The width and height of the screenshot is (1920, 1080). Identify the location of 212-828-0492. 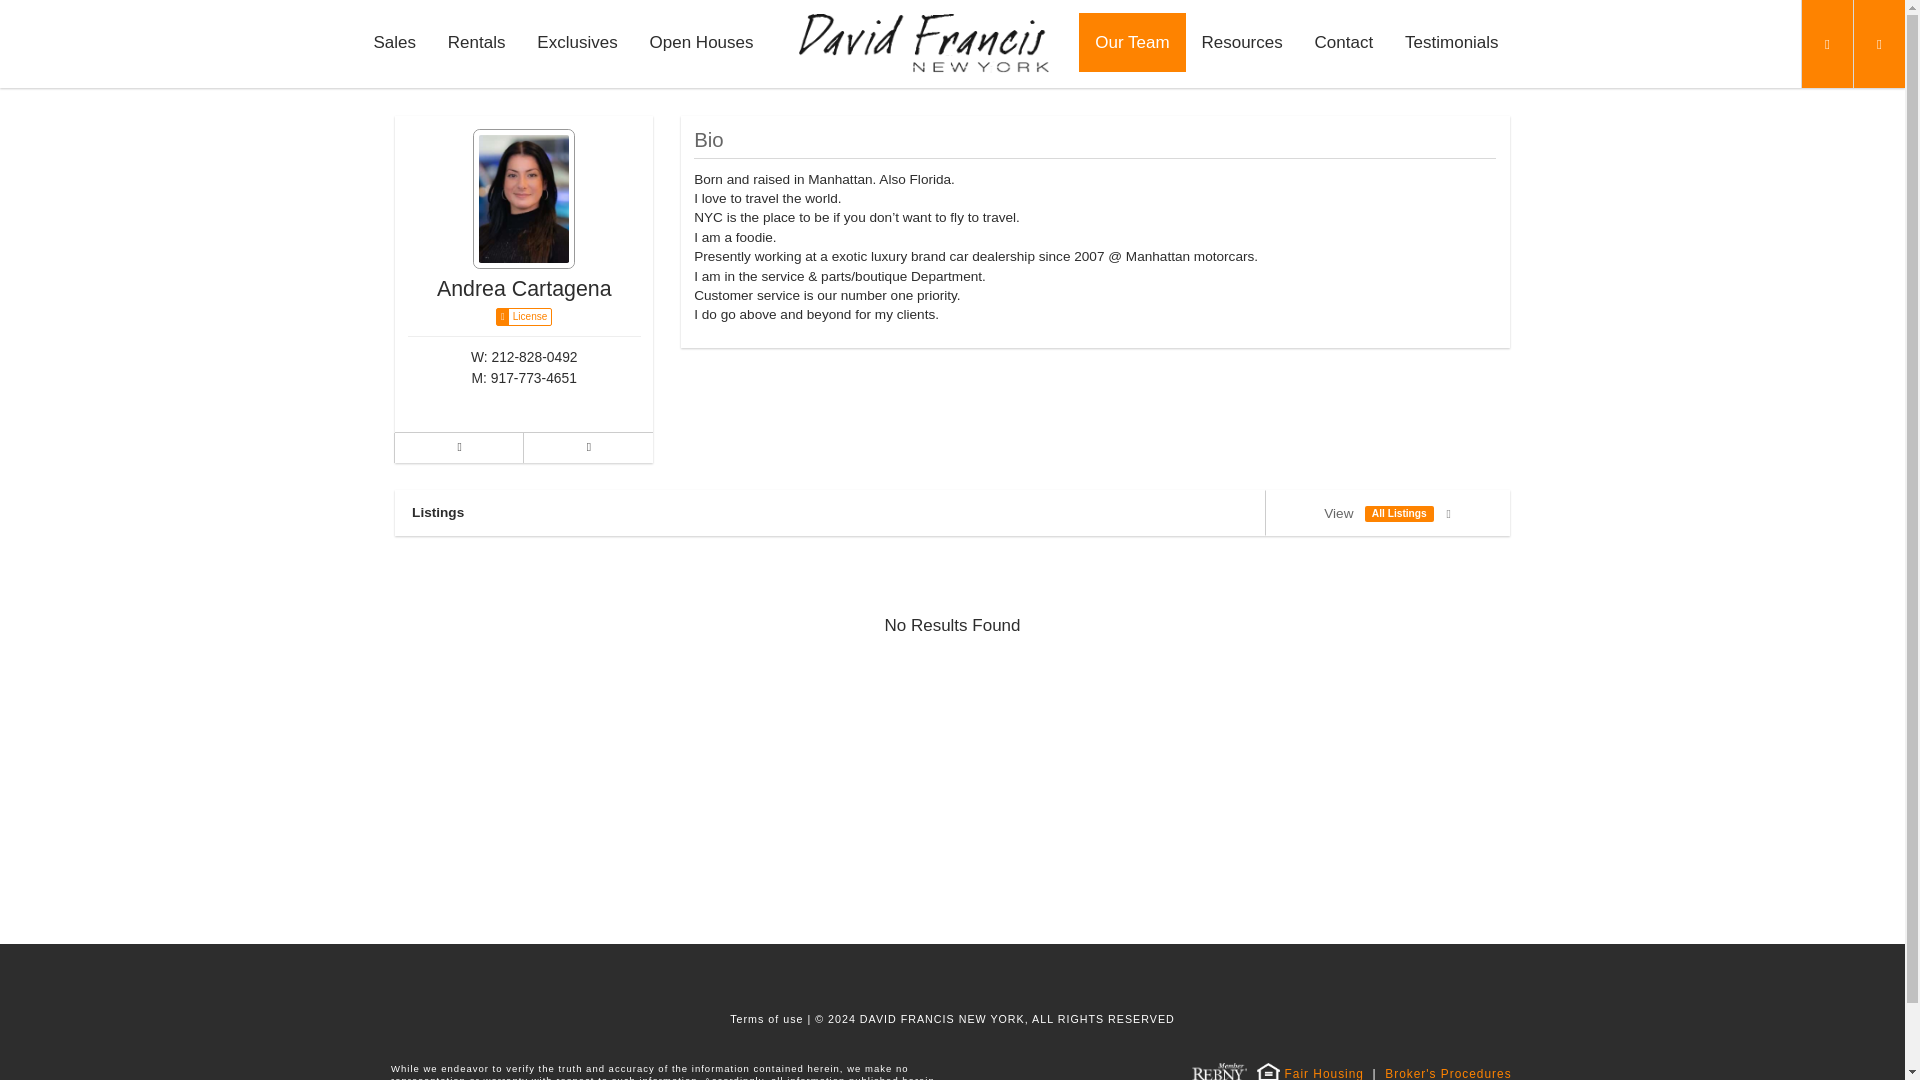
(534, 356).